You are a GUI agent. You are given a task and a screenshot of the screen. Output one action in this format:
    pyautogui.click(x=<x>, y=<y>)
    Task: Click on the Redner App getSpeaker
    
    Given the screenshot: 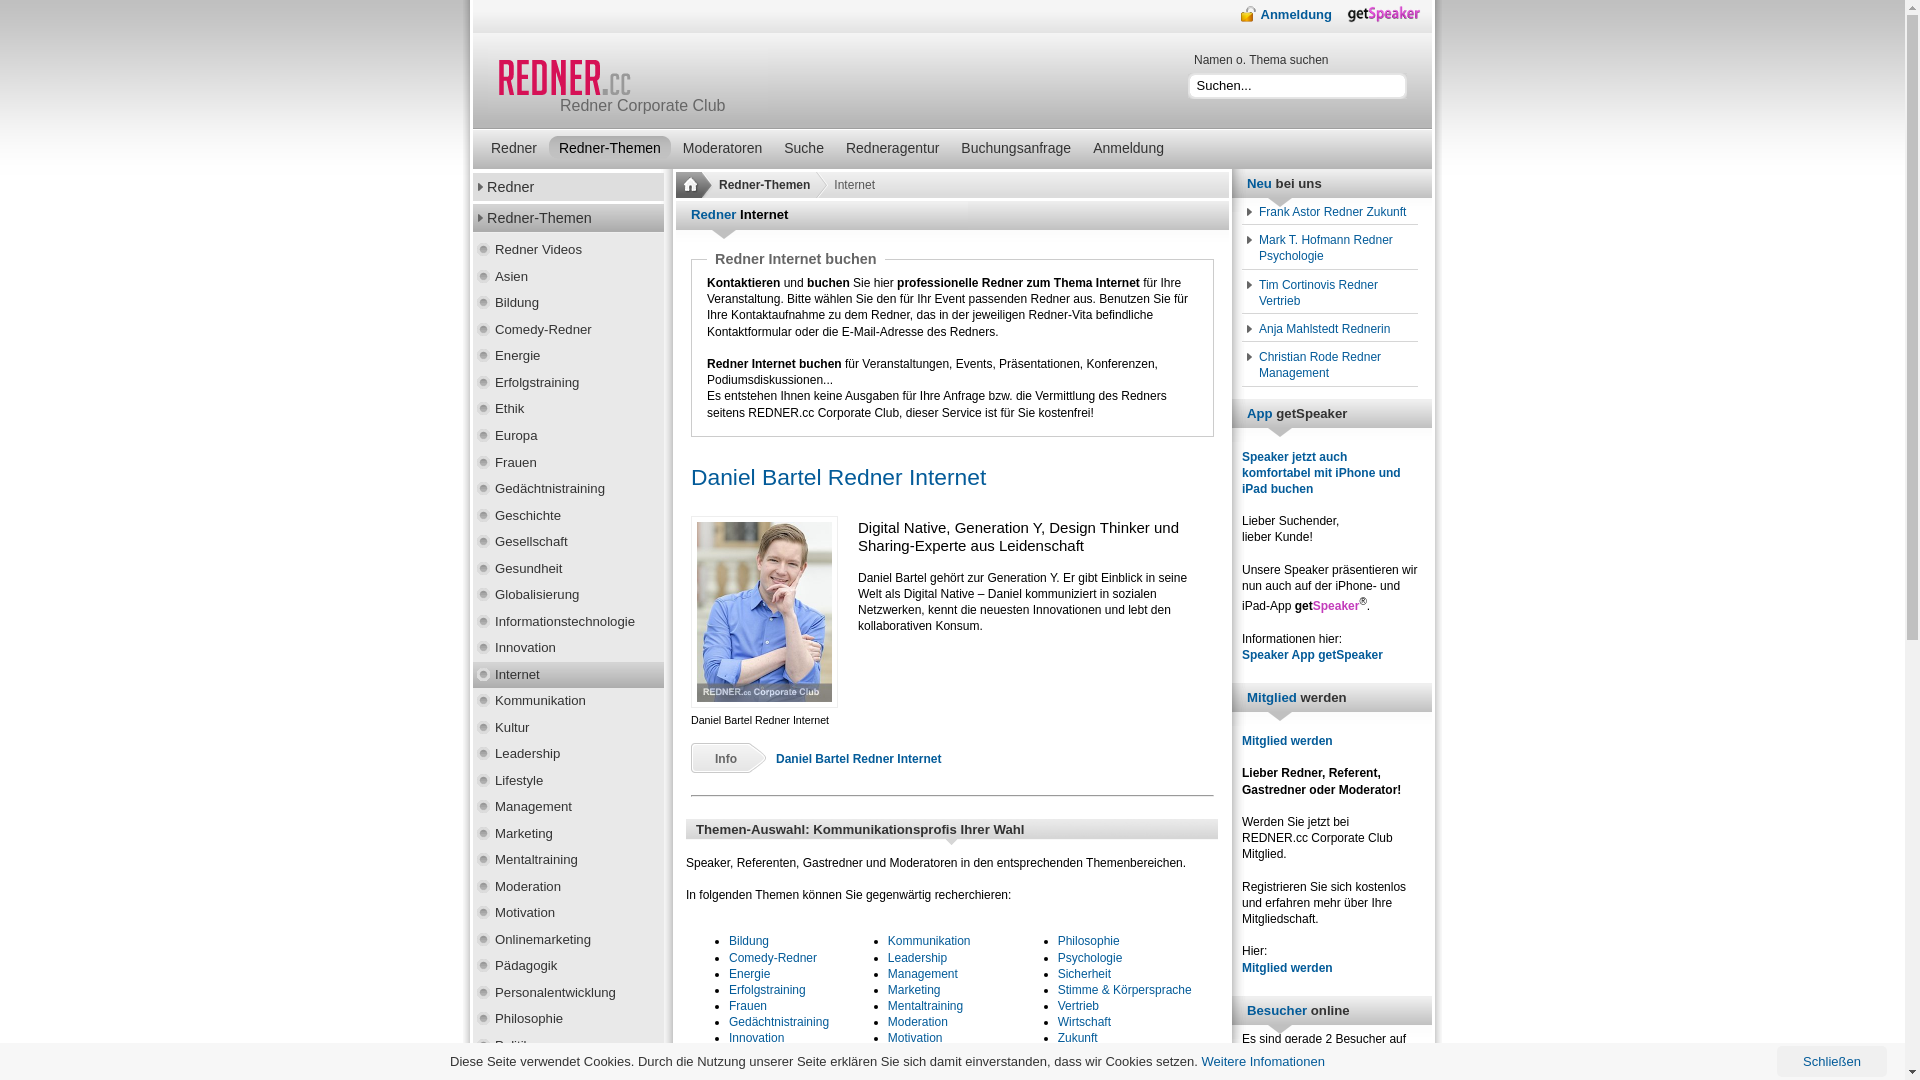 What is the action you would take?
    pyautogui.click(x=1390, y=19)
    